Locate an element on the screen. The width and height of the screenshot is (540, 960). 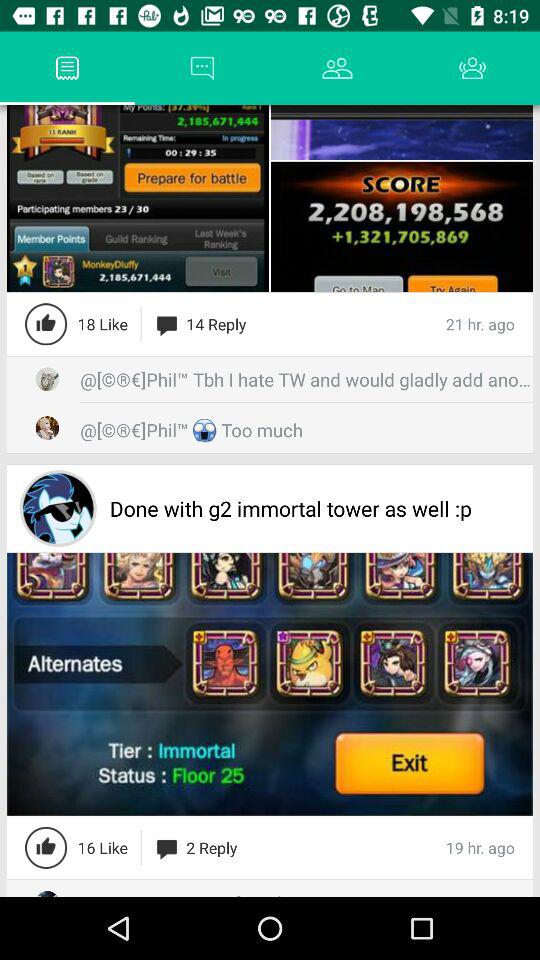
like post is located at coordinates (46, 847).